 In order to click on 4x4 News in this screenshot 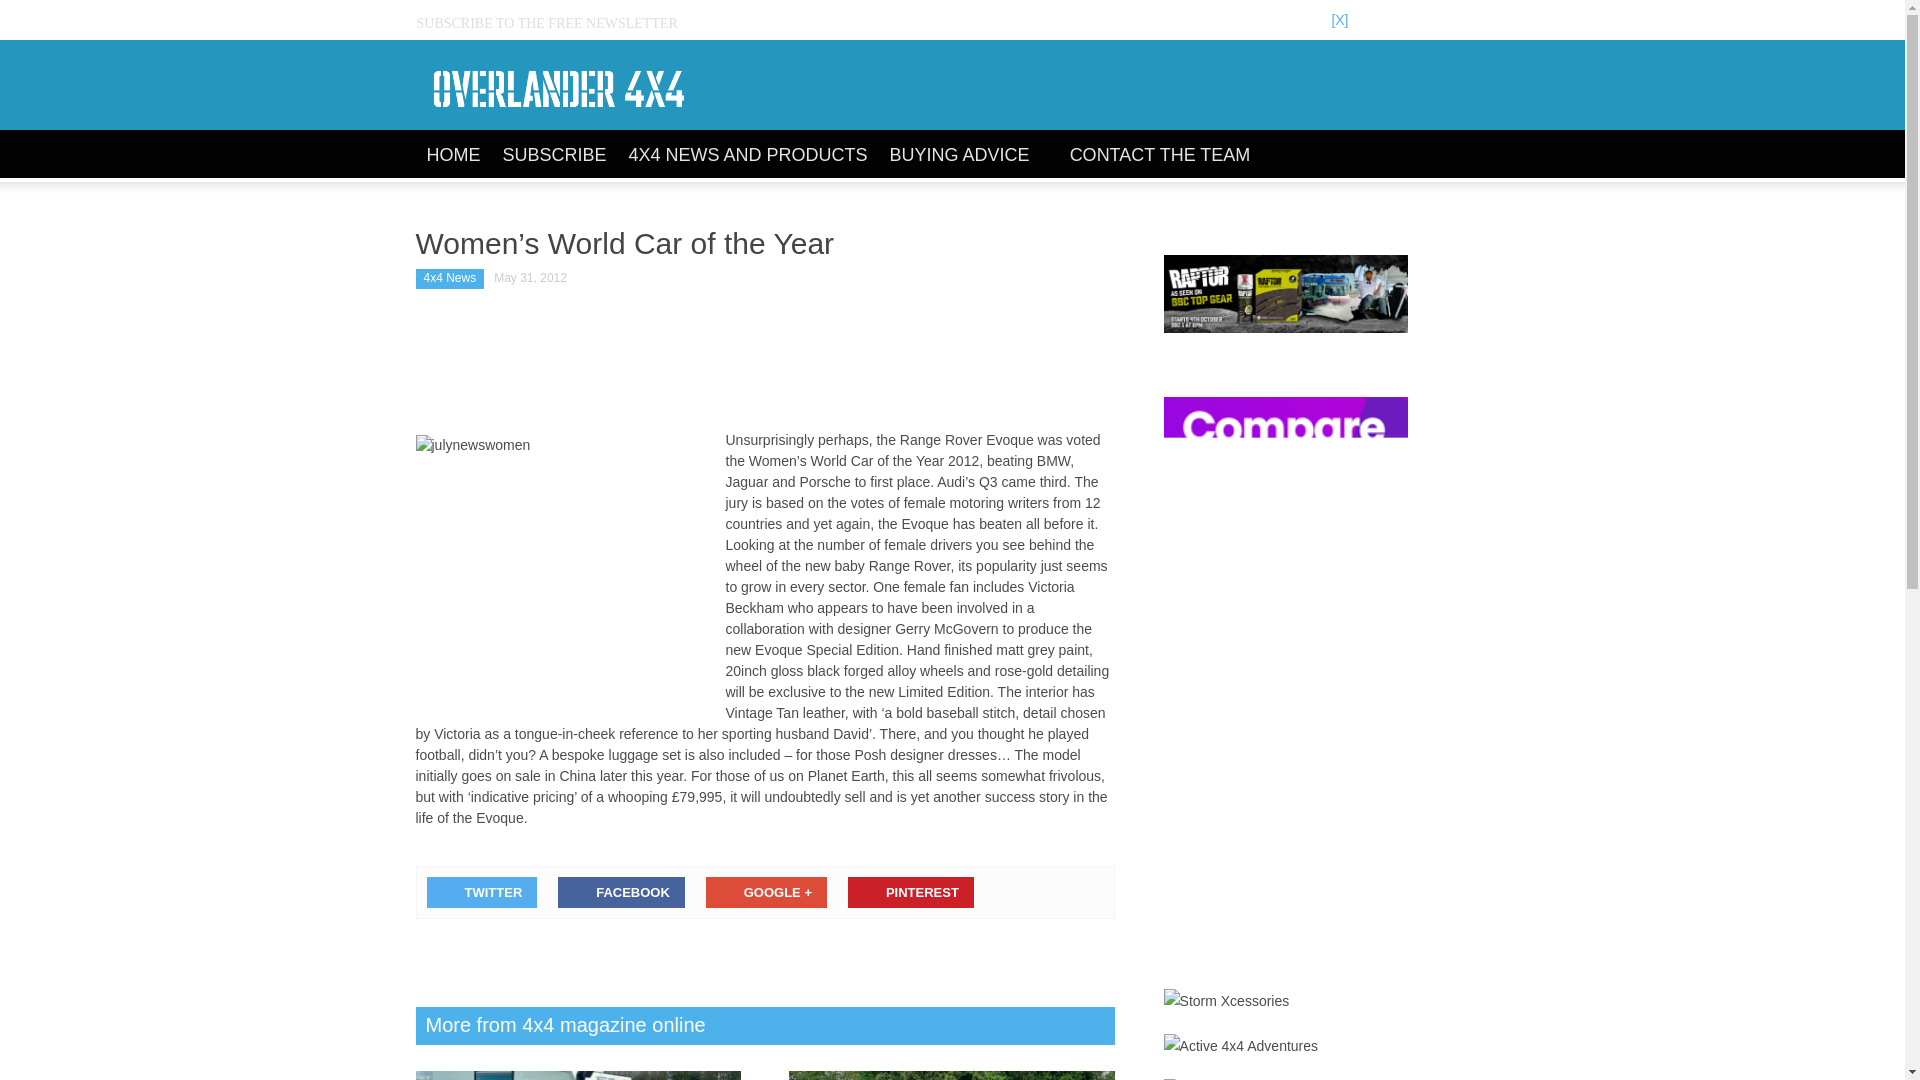, I will do `click(450, 278)`.